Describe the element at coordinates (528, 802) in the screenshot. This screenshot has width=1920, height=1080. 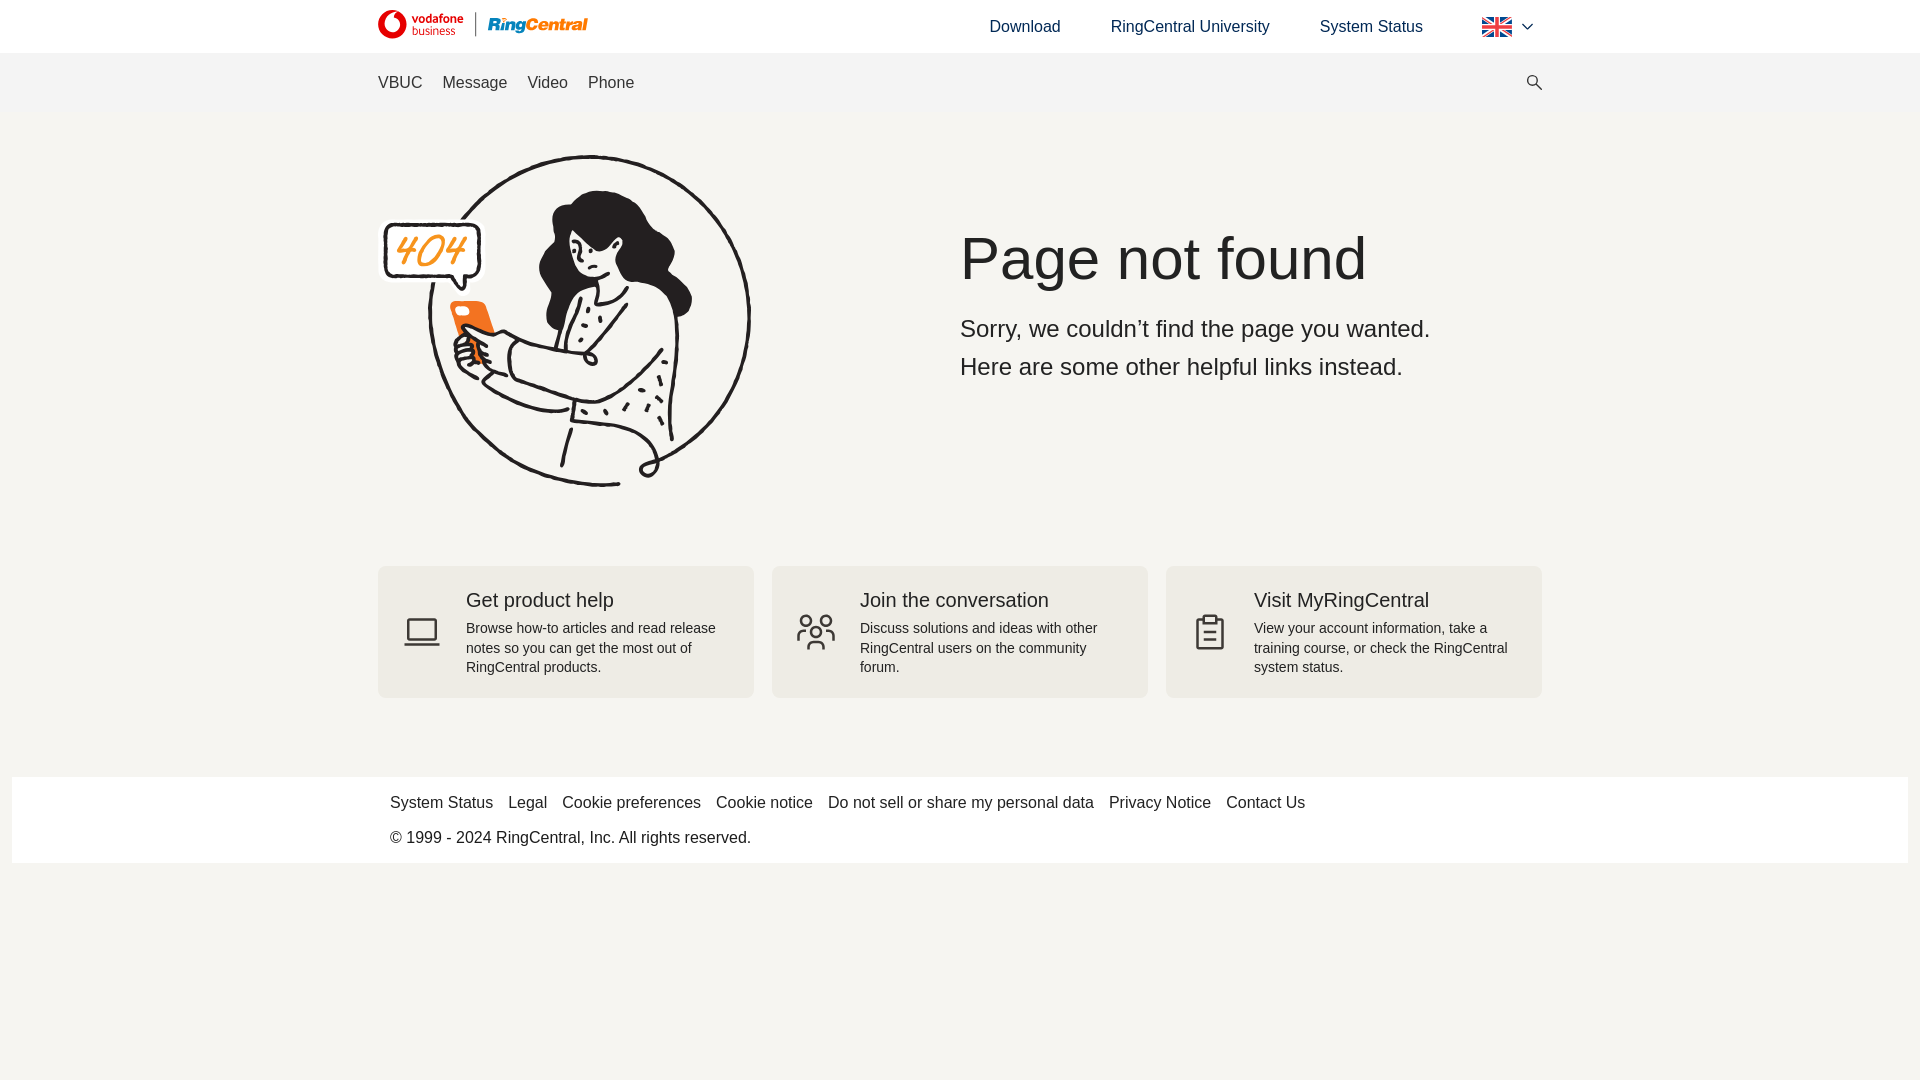
I see `Legal` at that location.